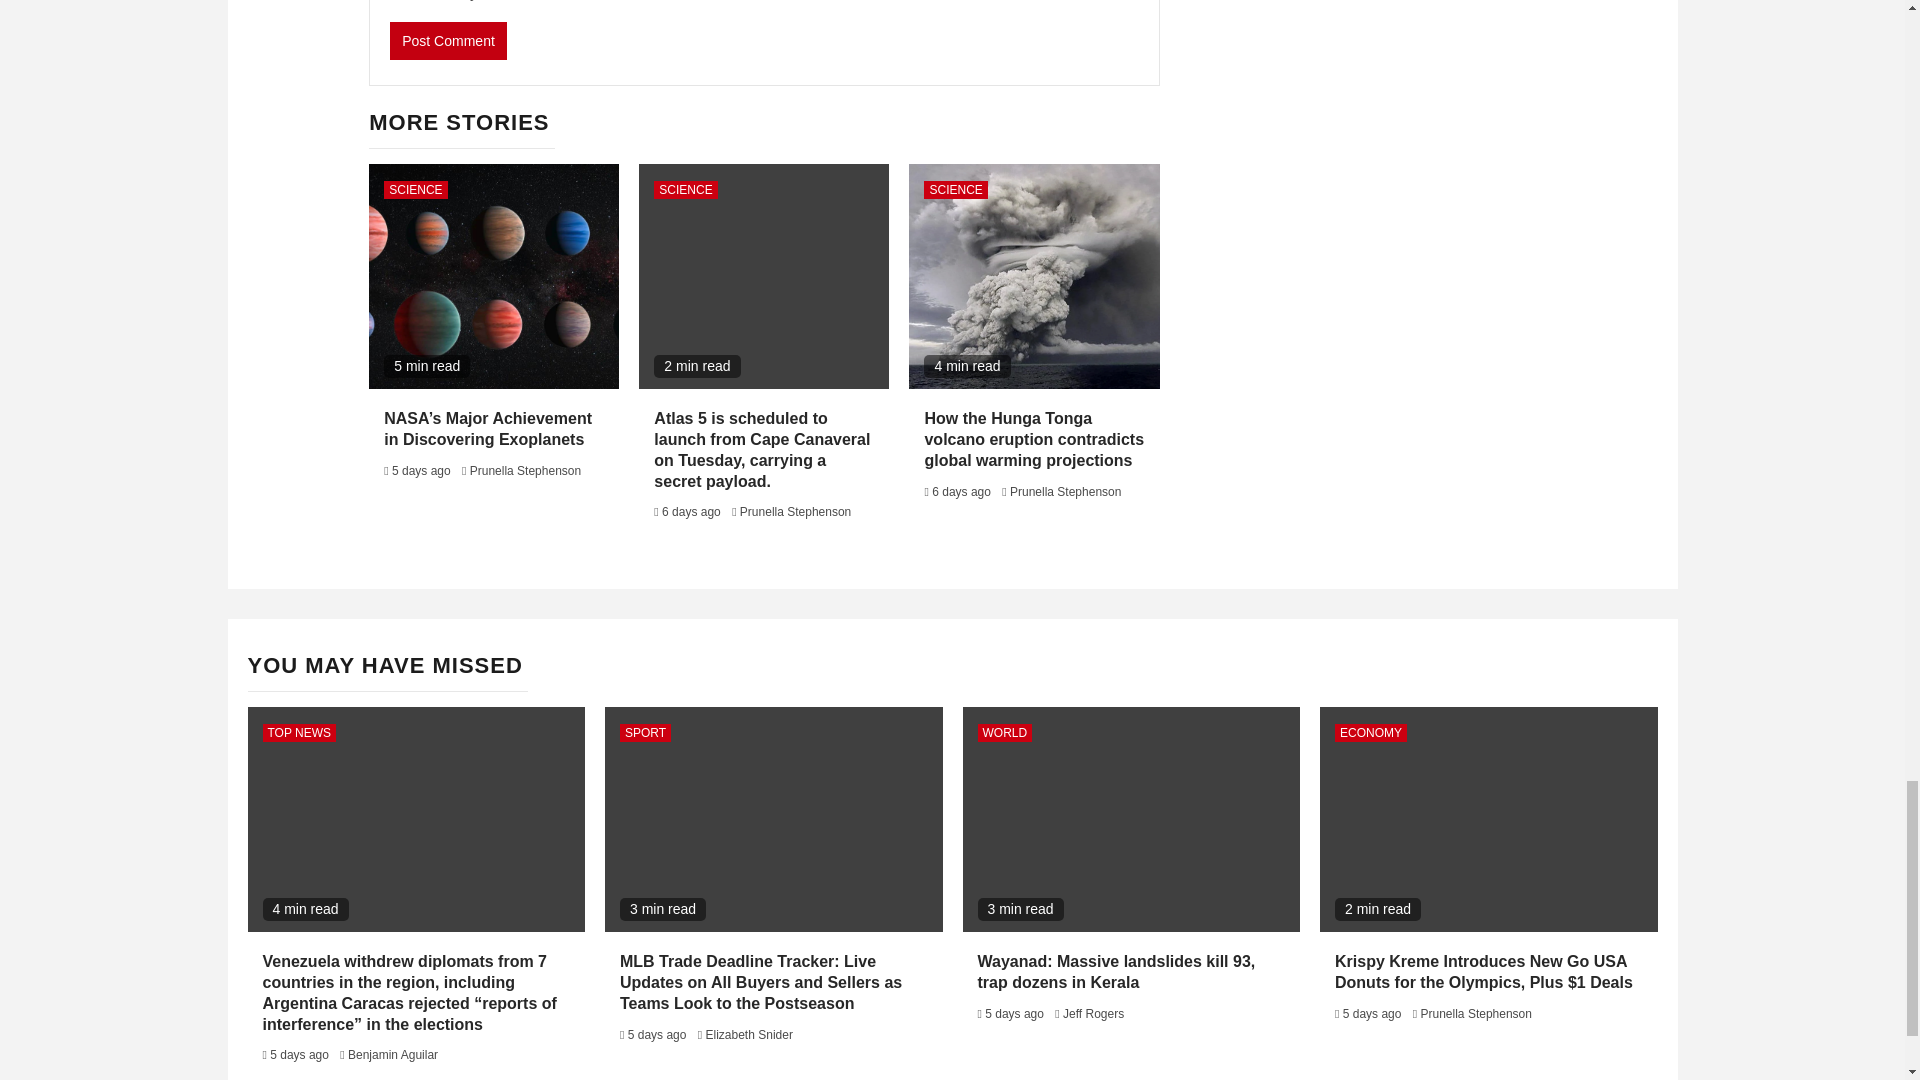 This screenshot has width=1920, height=1080. I want to click on SCIENCE, so click(685, 190).